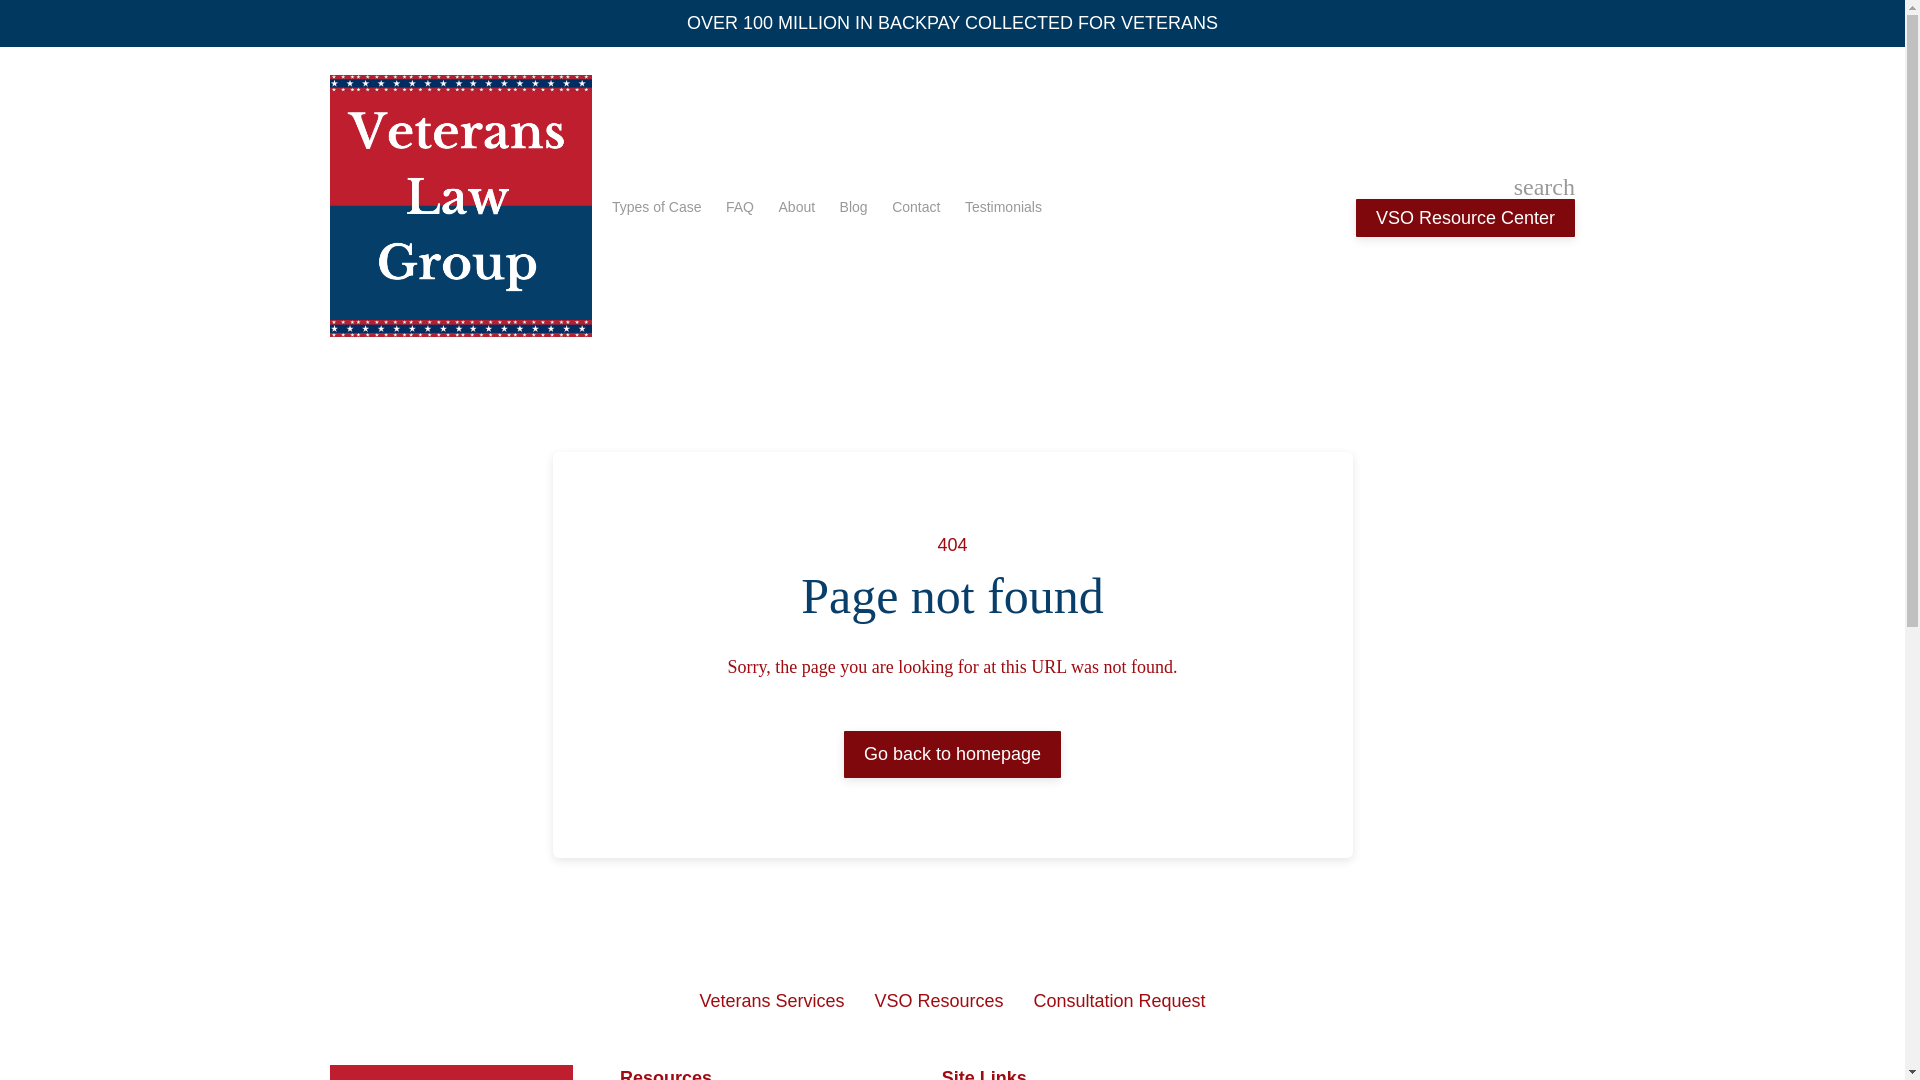  Describe the element at coordinates (460, 205) in the screenshot. I see `Logo 4` at that location.